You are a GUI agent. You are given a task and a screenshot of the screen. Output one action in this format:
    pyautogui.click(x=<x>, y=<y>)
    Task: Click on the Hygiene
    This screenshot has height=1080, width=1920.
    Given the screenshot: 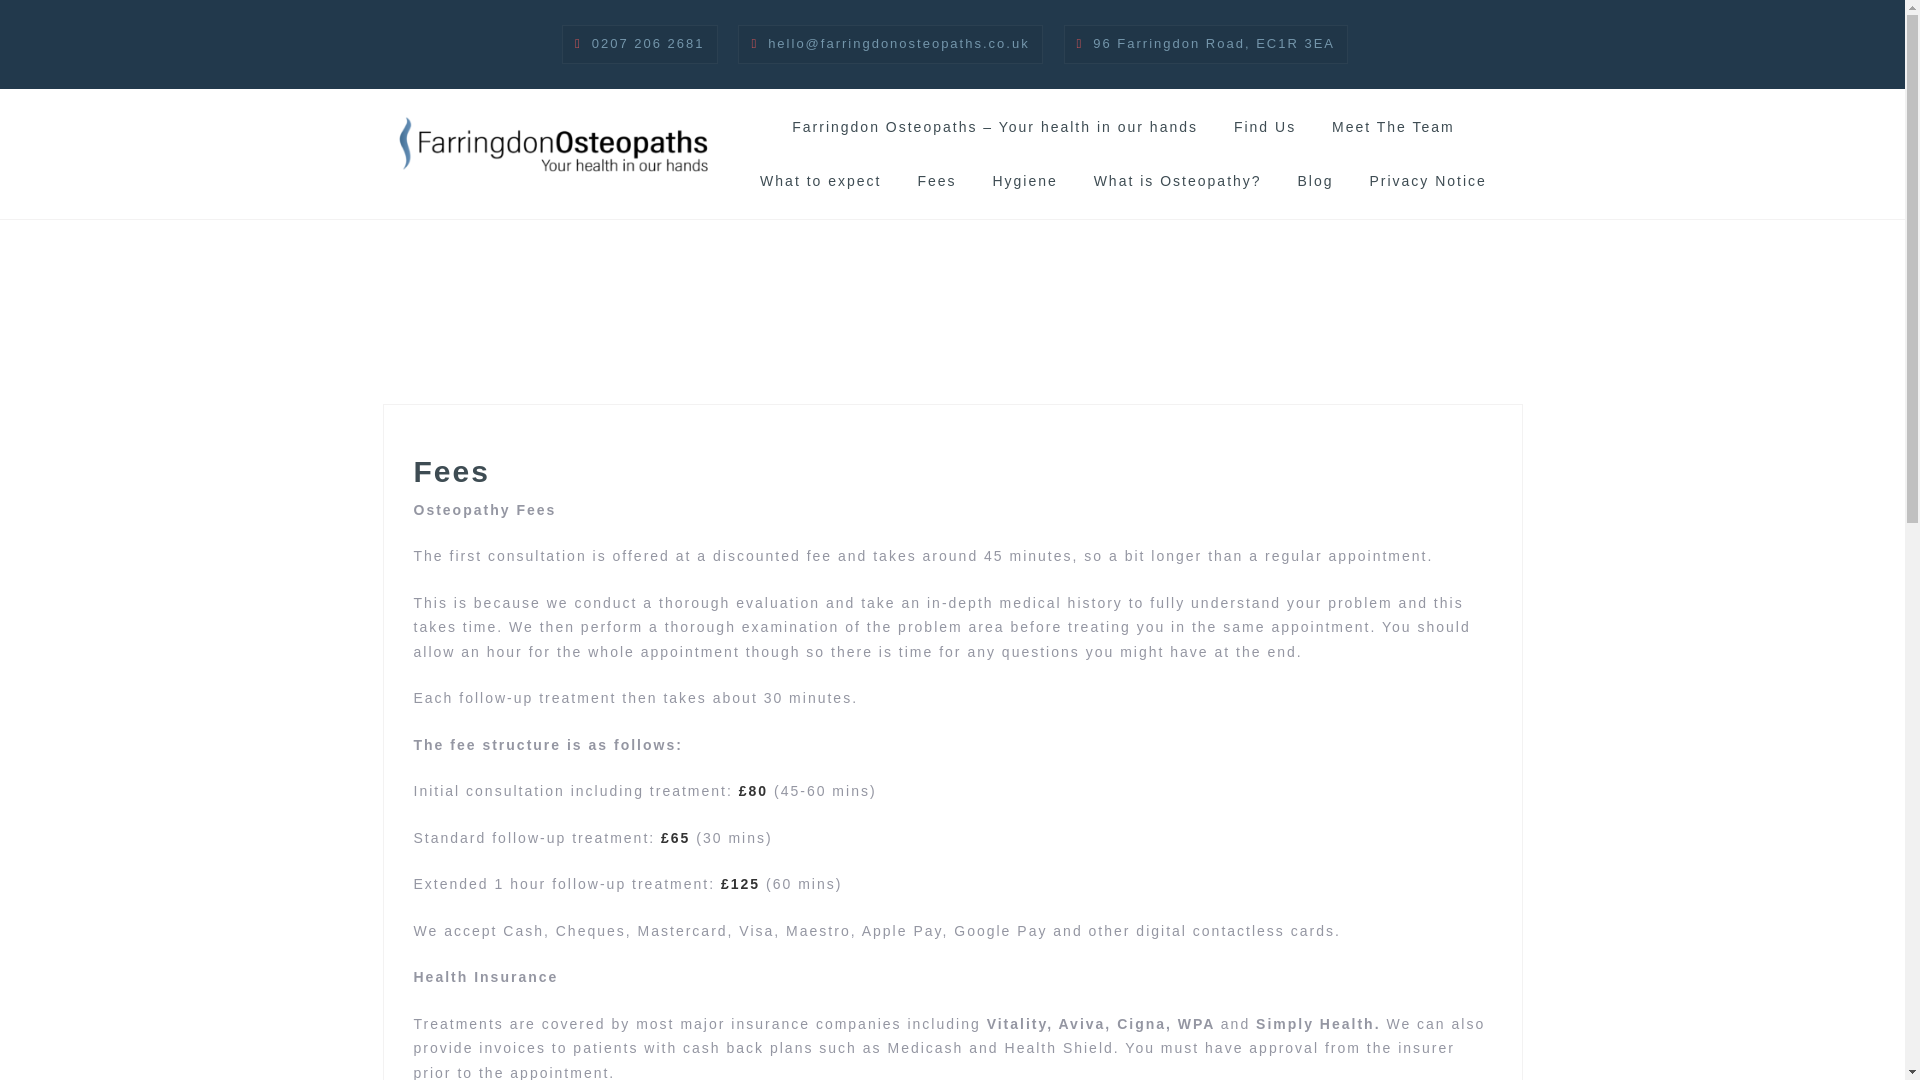 What is the action you would take?
    pyautogui.click(x=1024, y=182)
    